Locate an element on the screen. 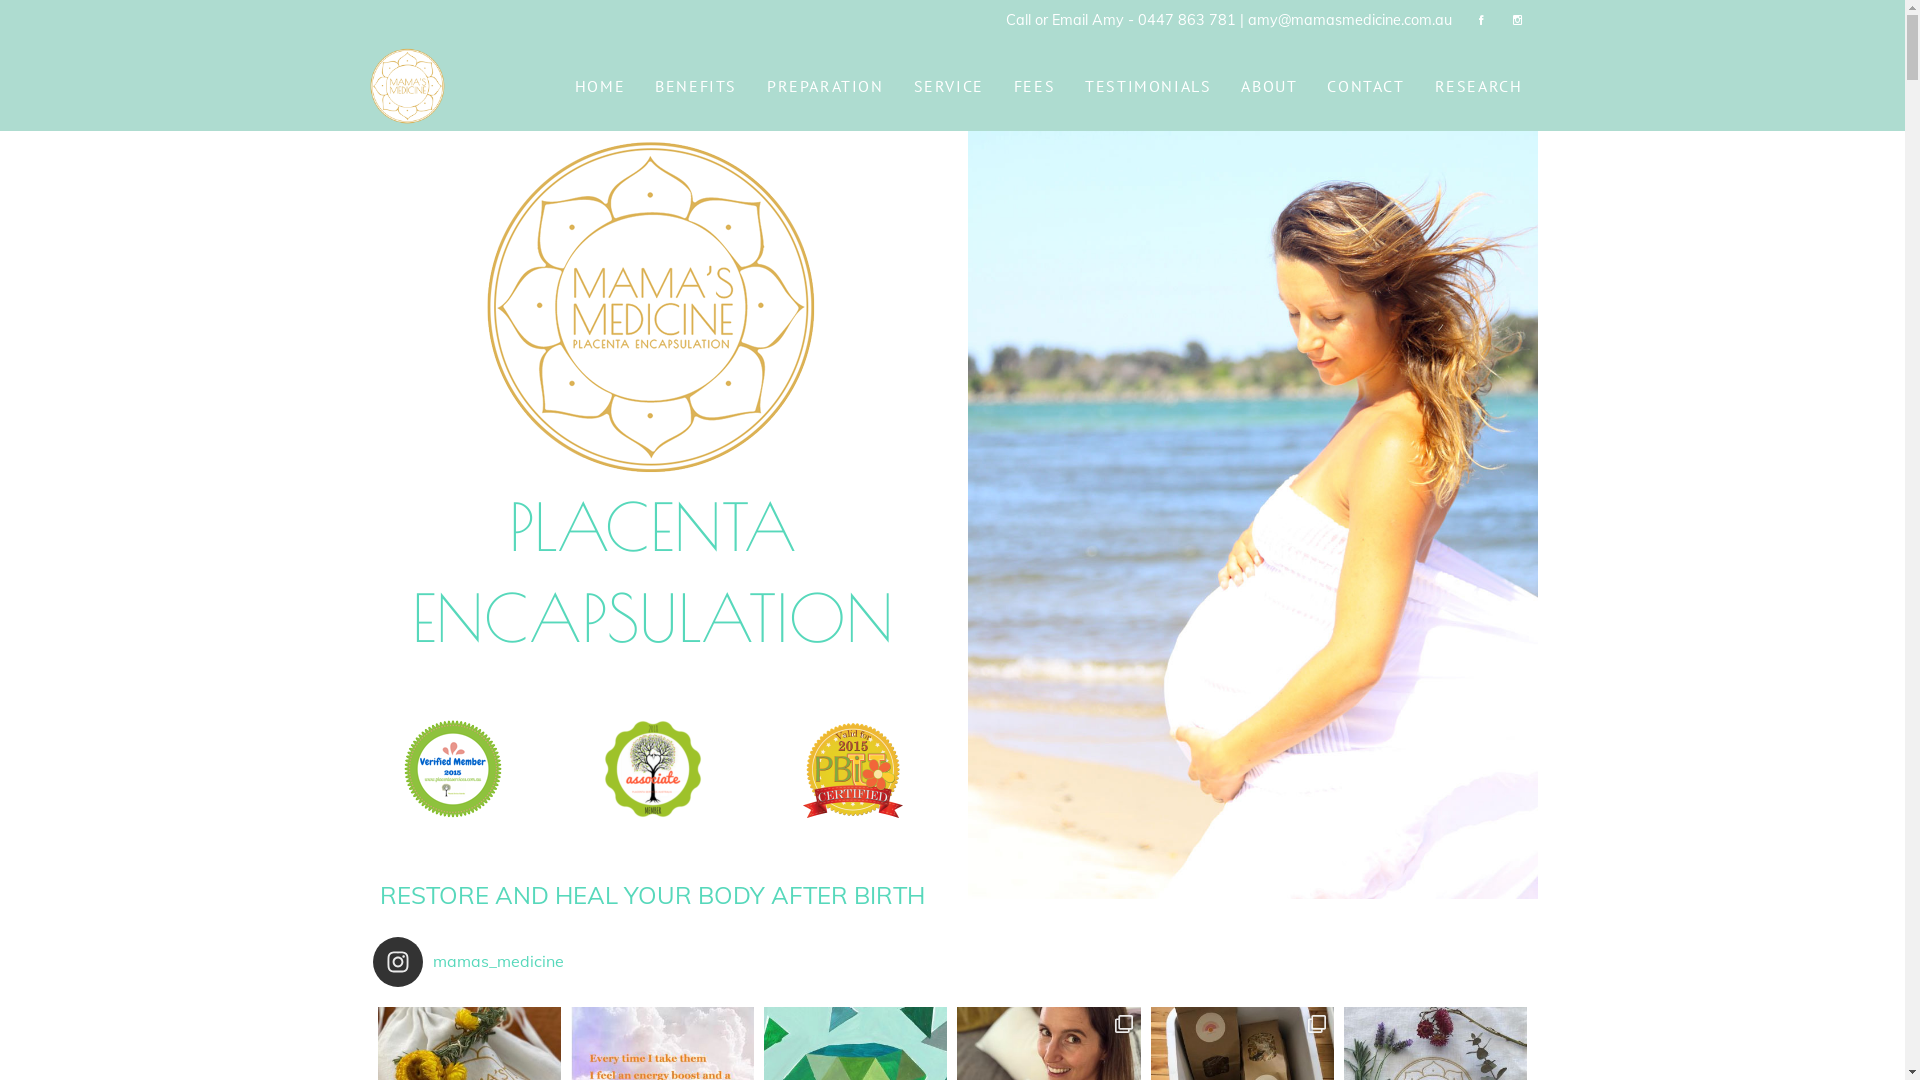  ABOUT is located at coordinates (1269, 86).